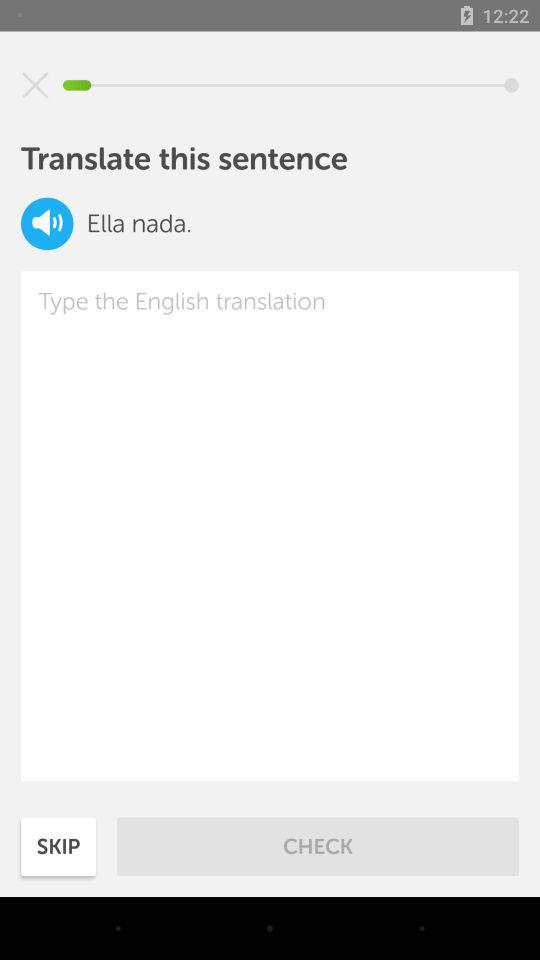  I want to click on open the item to the left of check icon, so click(58, 846).